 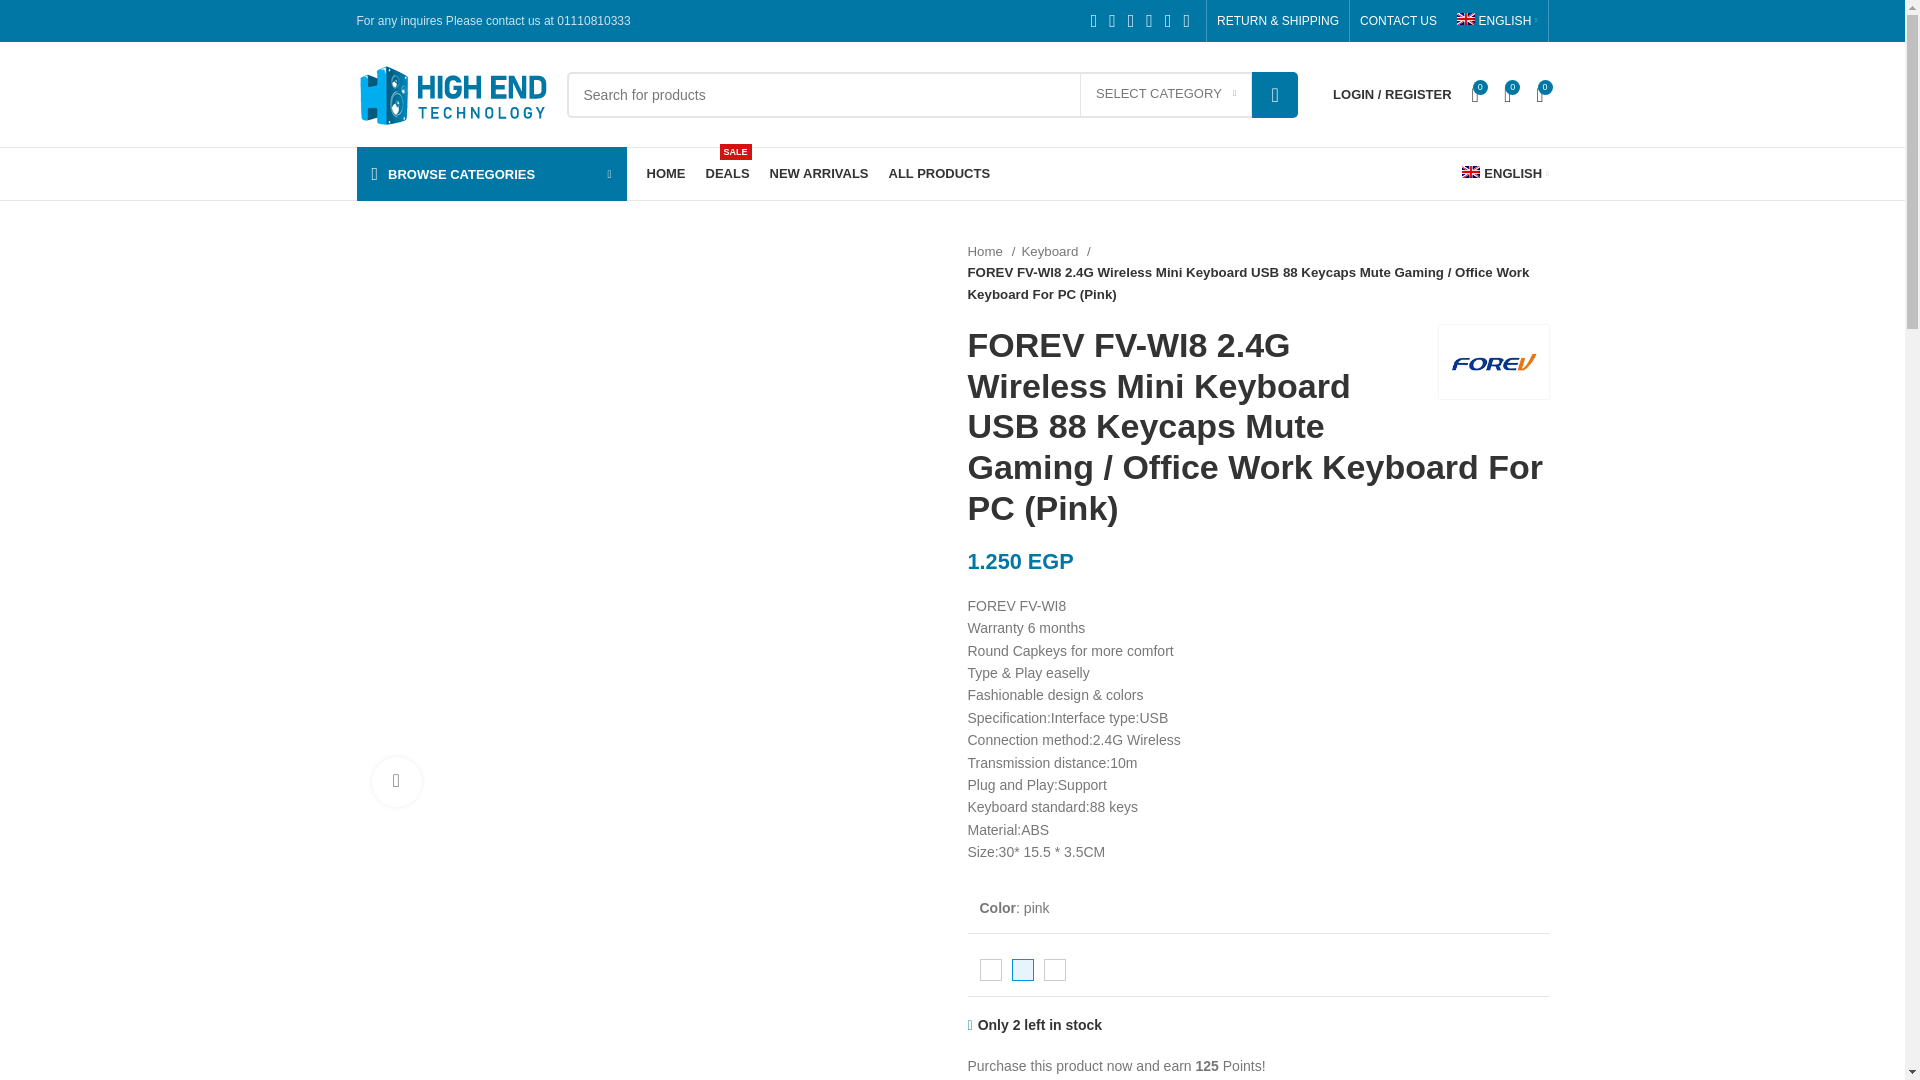 I want to click on CONTACT US, so click(x=1398, y=21).